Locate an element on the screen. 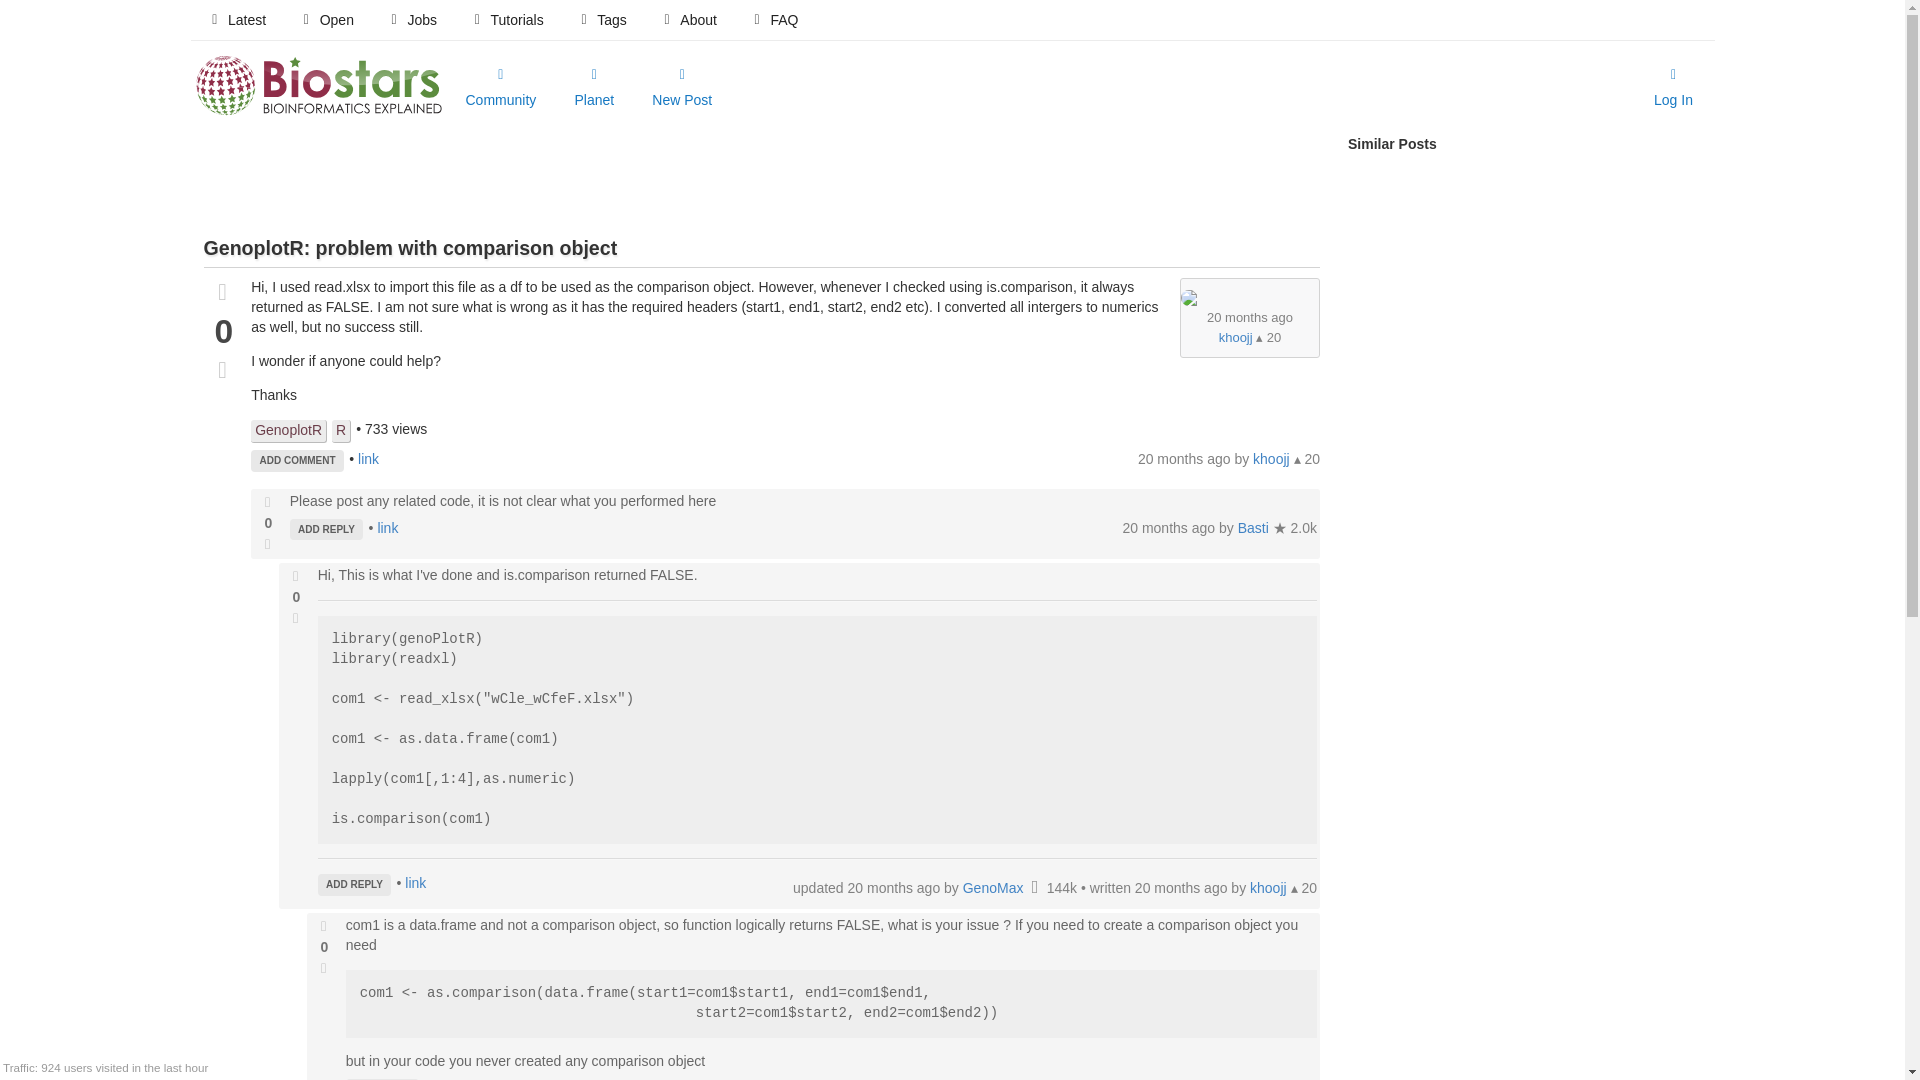  FAQ is located at coordinates (774, 20).